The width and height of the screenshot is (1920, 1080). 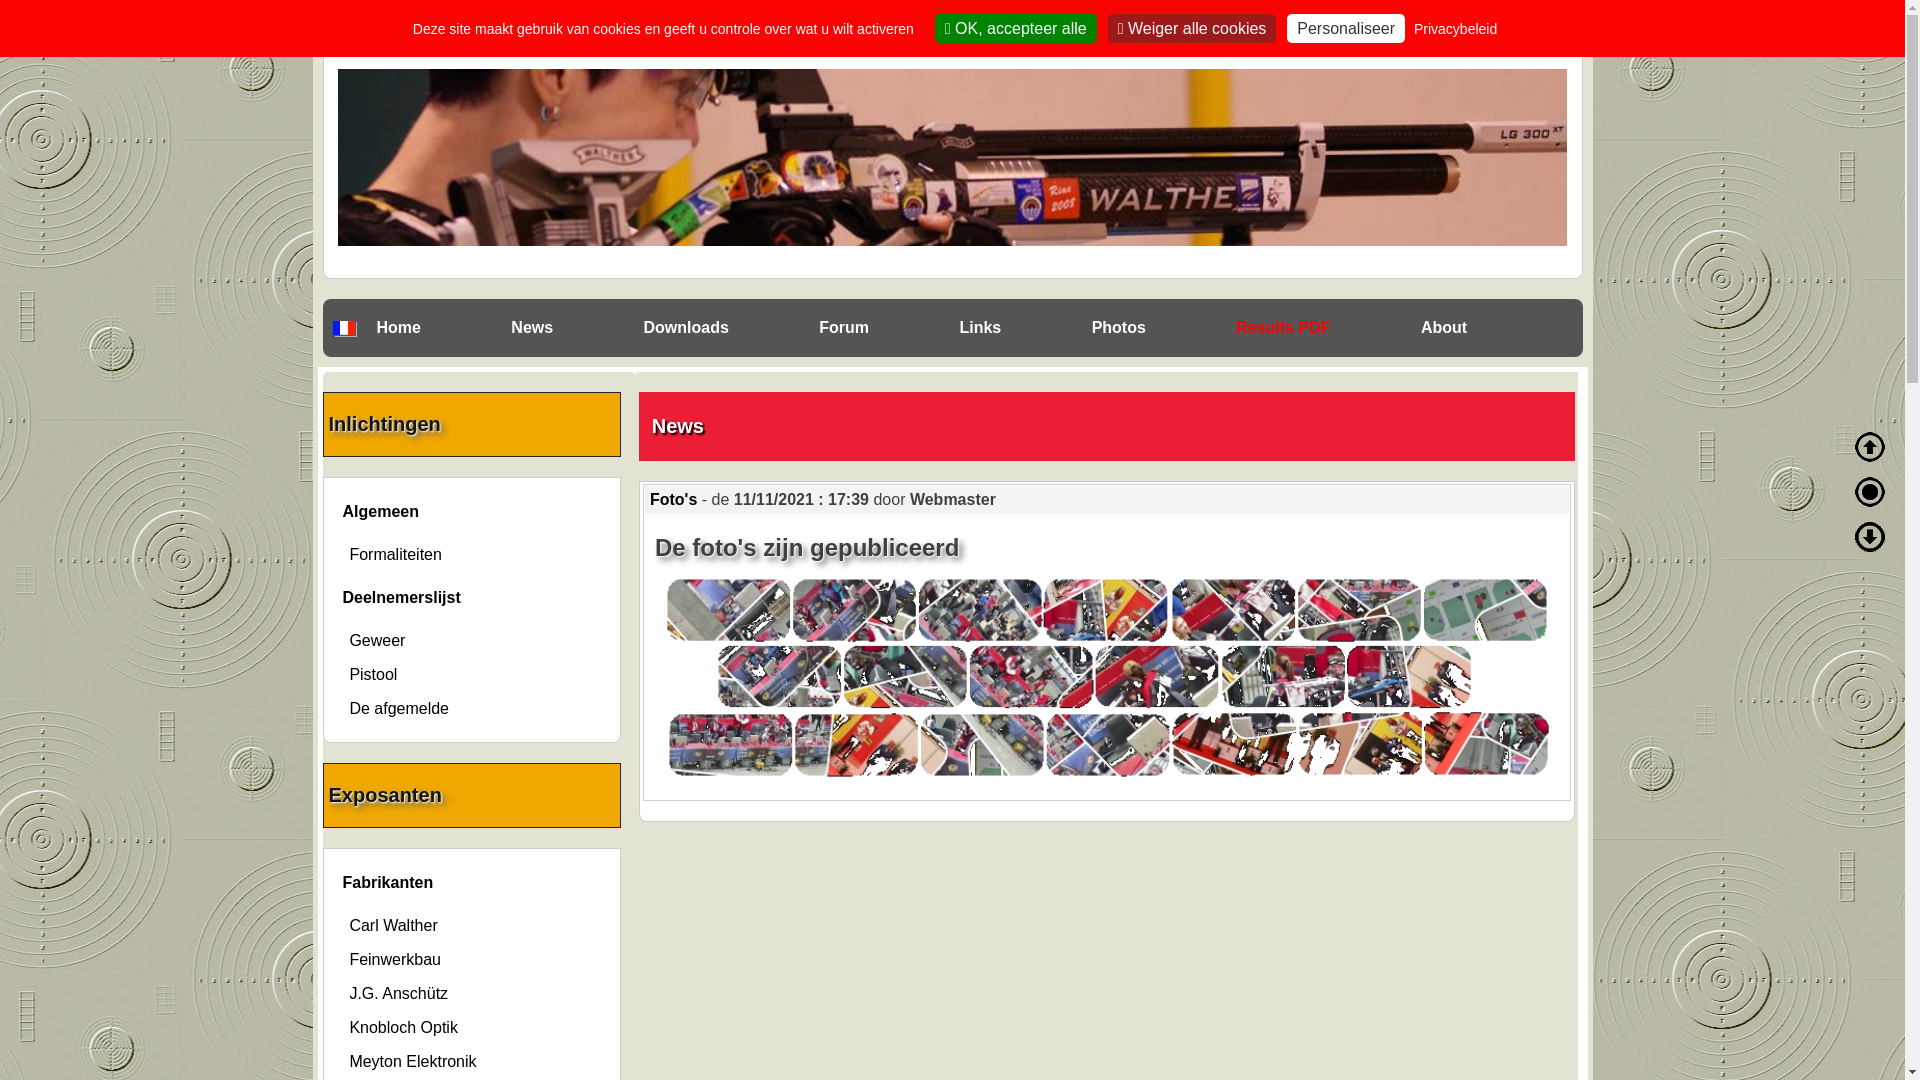 I want to click on Connect, so click(x=1503, y=30).